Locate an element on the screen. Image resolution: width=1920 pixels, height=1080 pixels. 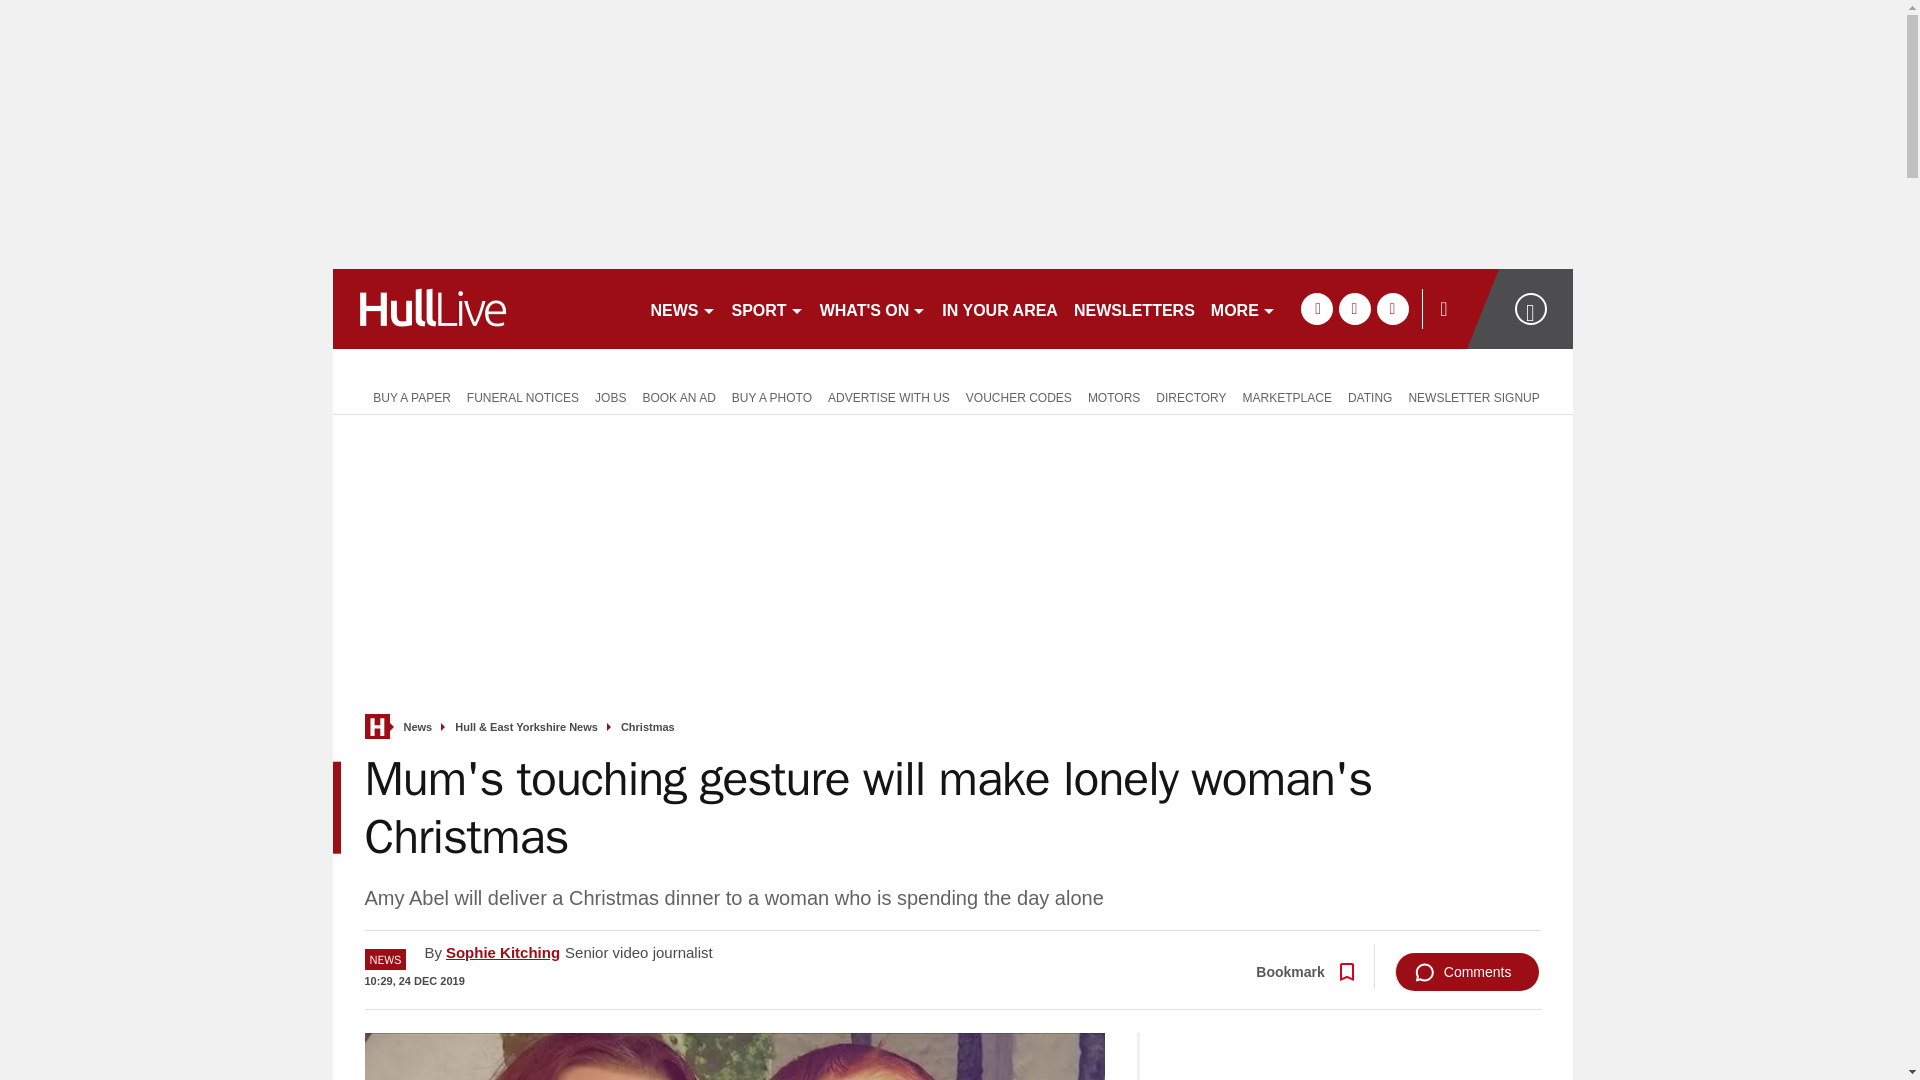
WHAT'S ON is located at coordinates (874, 308).